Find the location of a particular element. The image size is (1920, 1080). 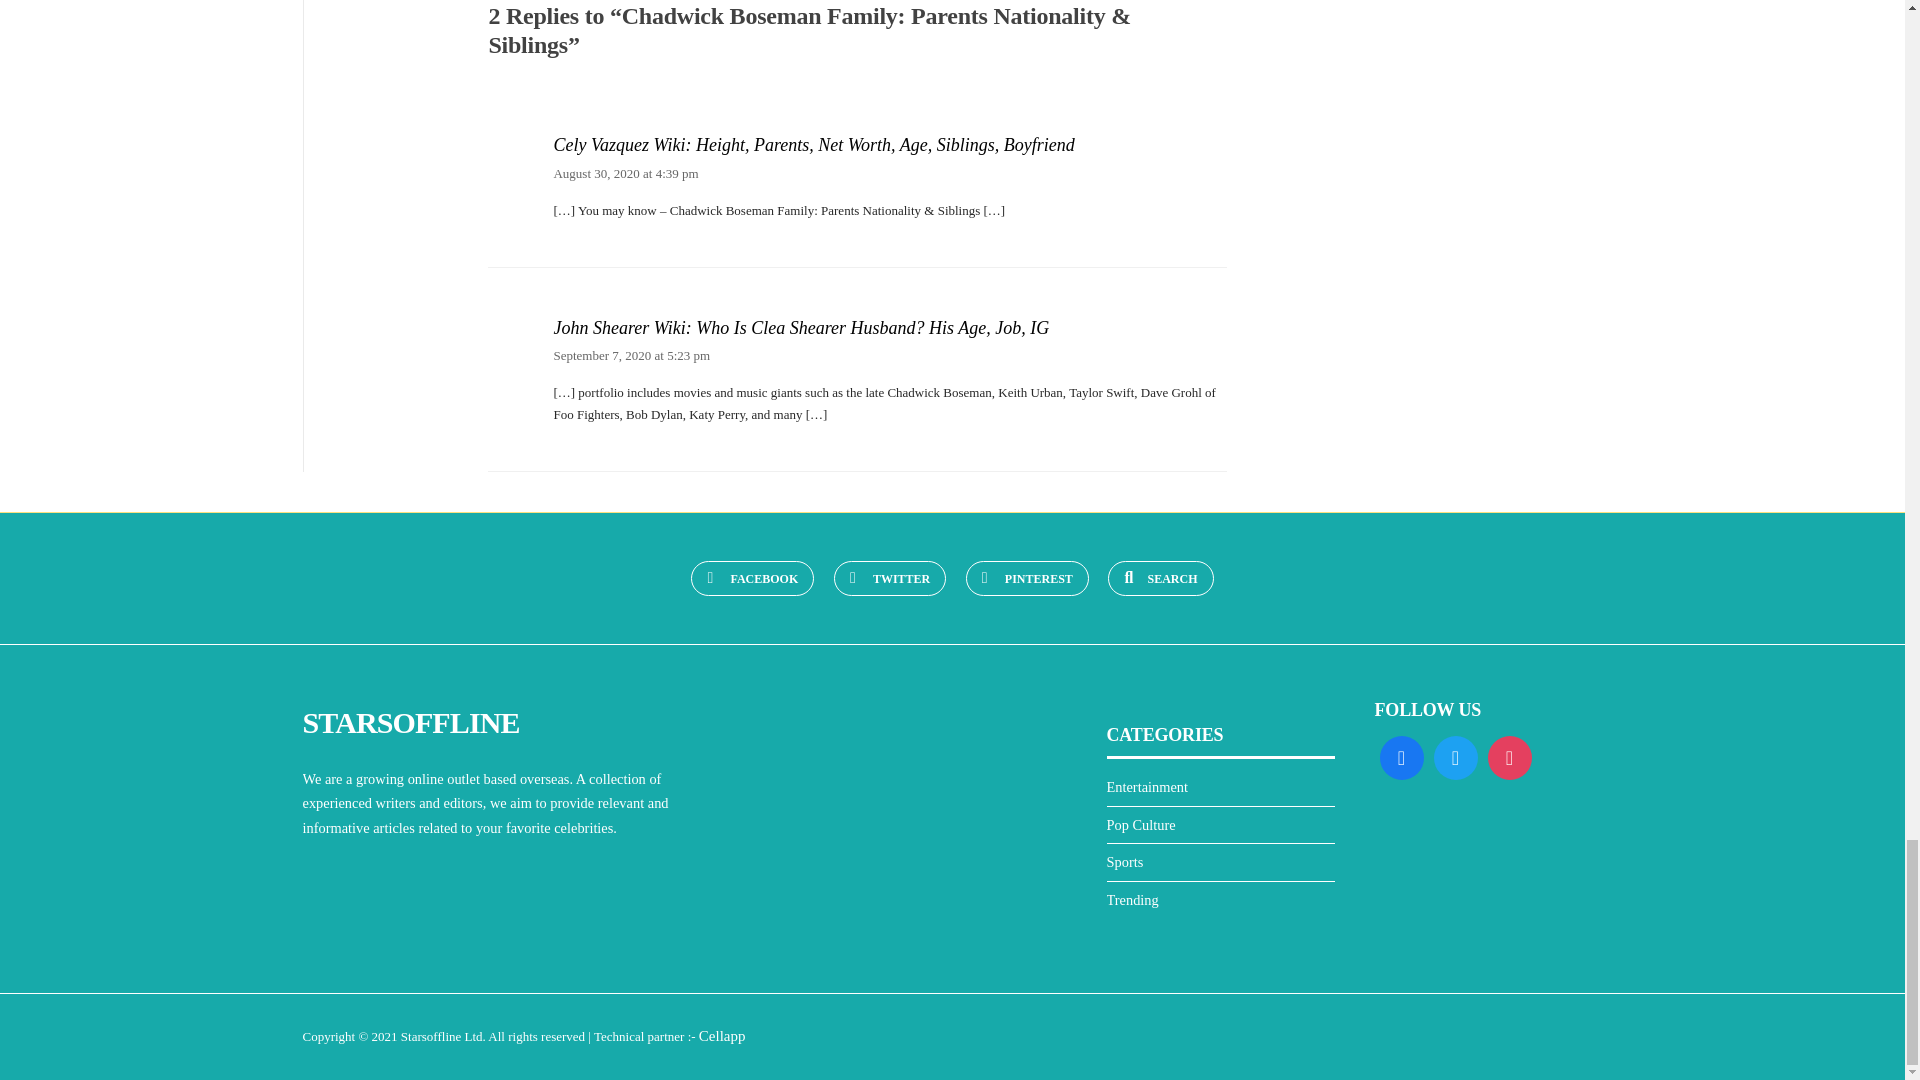

SEARCH is located at coordinates (1160, 578).